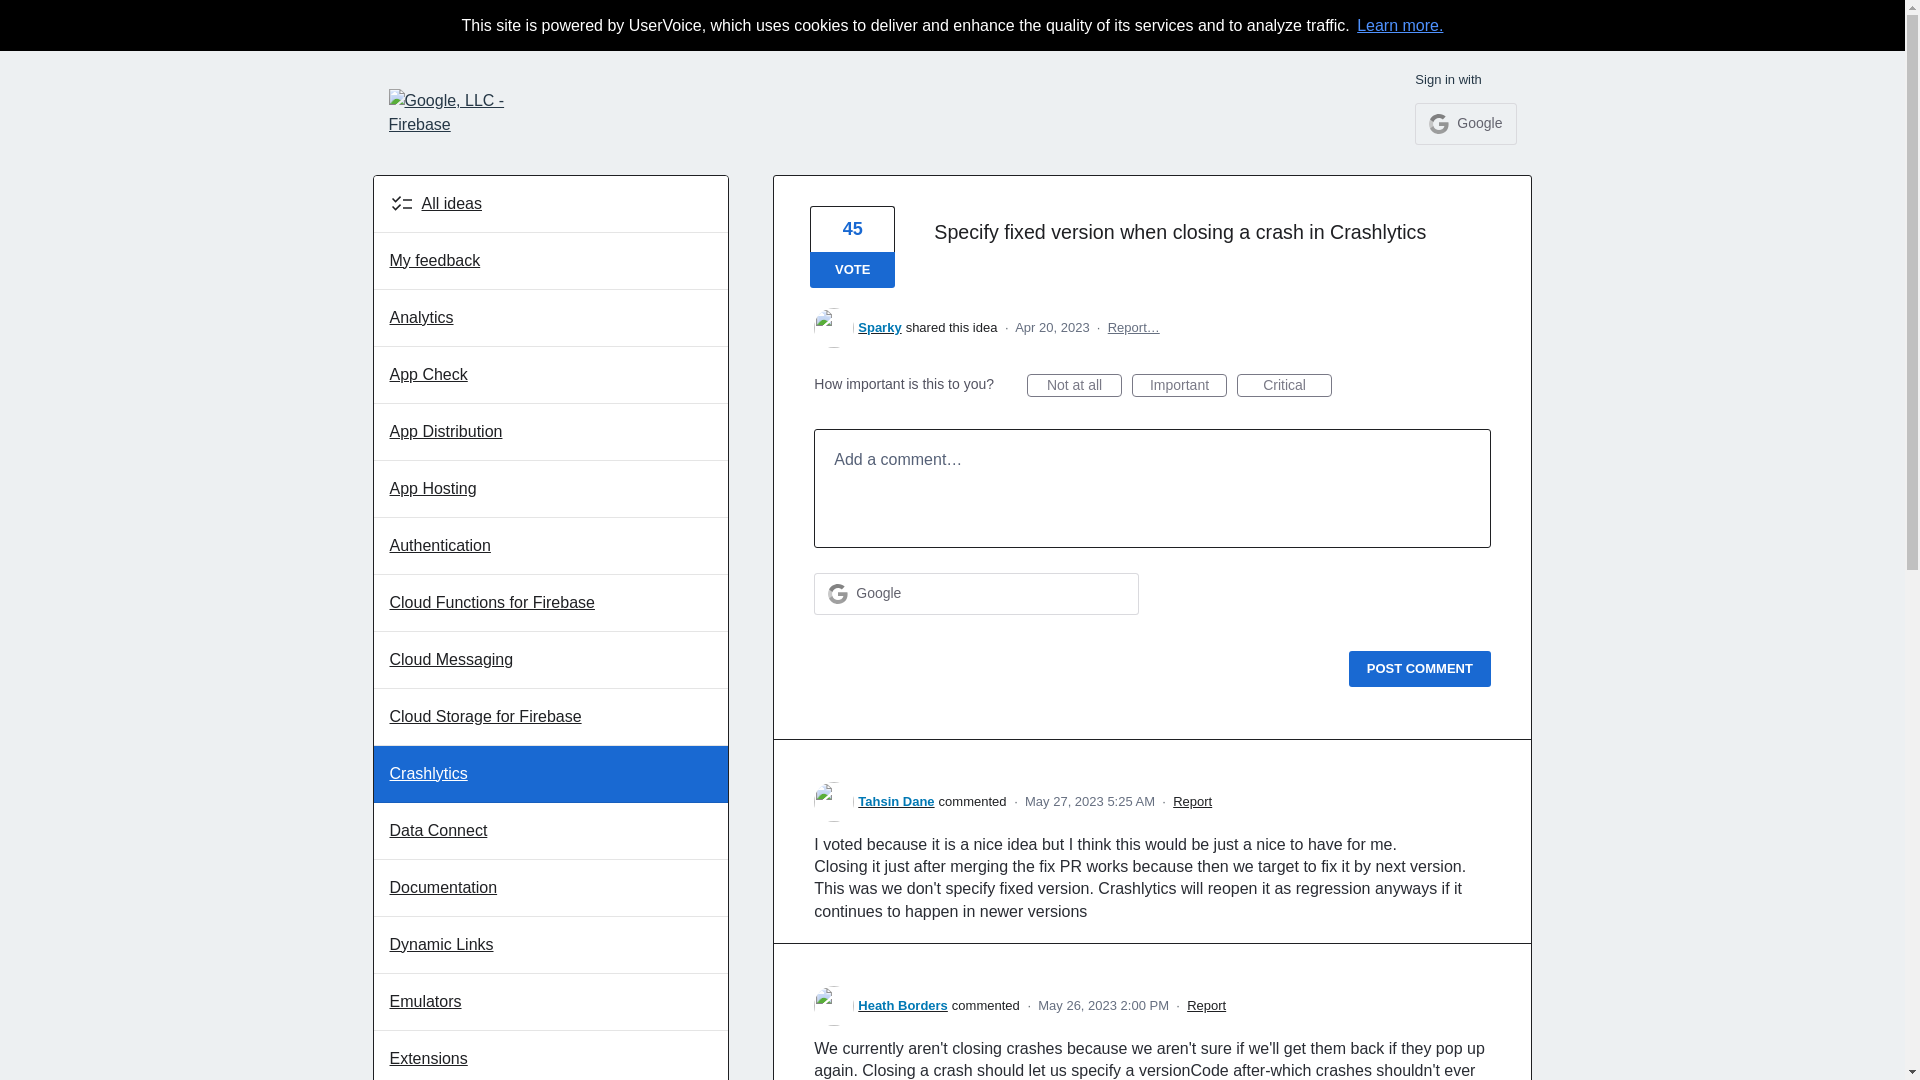  What do you see at coordinates (552, 490) in the screenshot?
I see `View all ideas in category App Hosting` at bounding box center [552, 490].